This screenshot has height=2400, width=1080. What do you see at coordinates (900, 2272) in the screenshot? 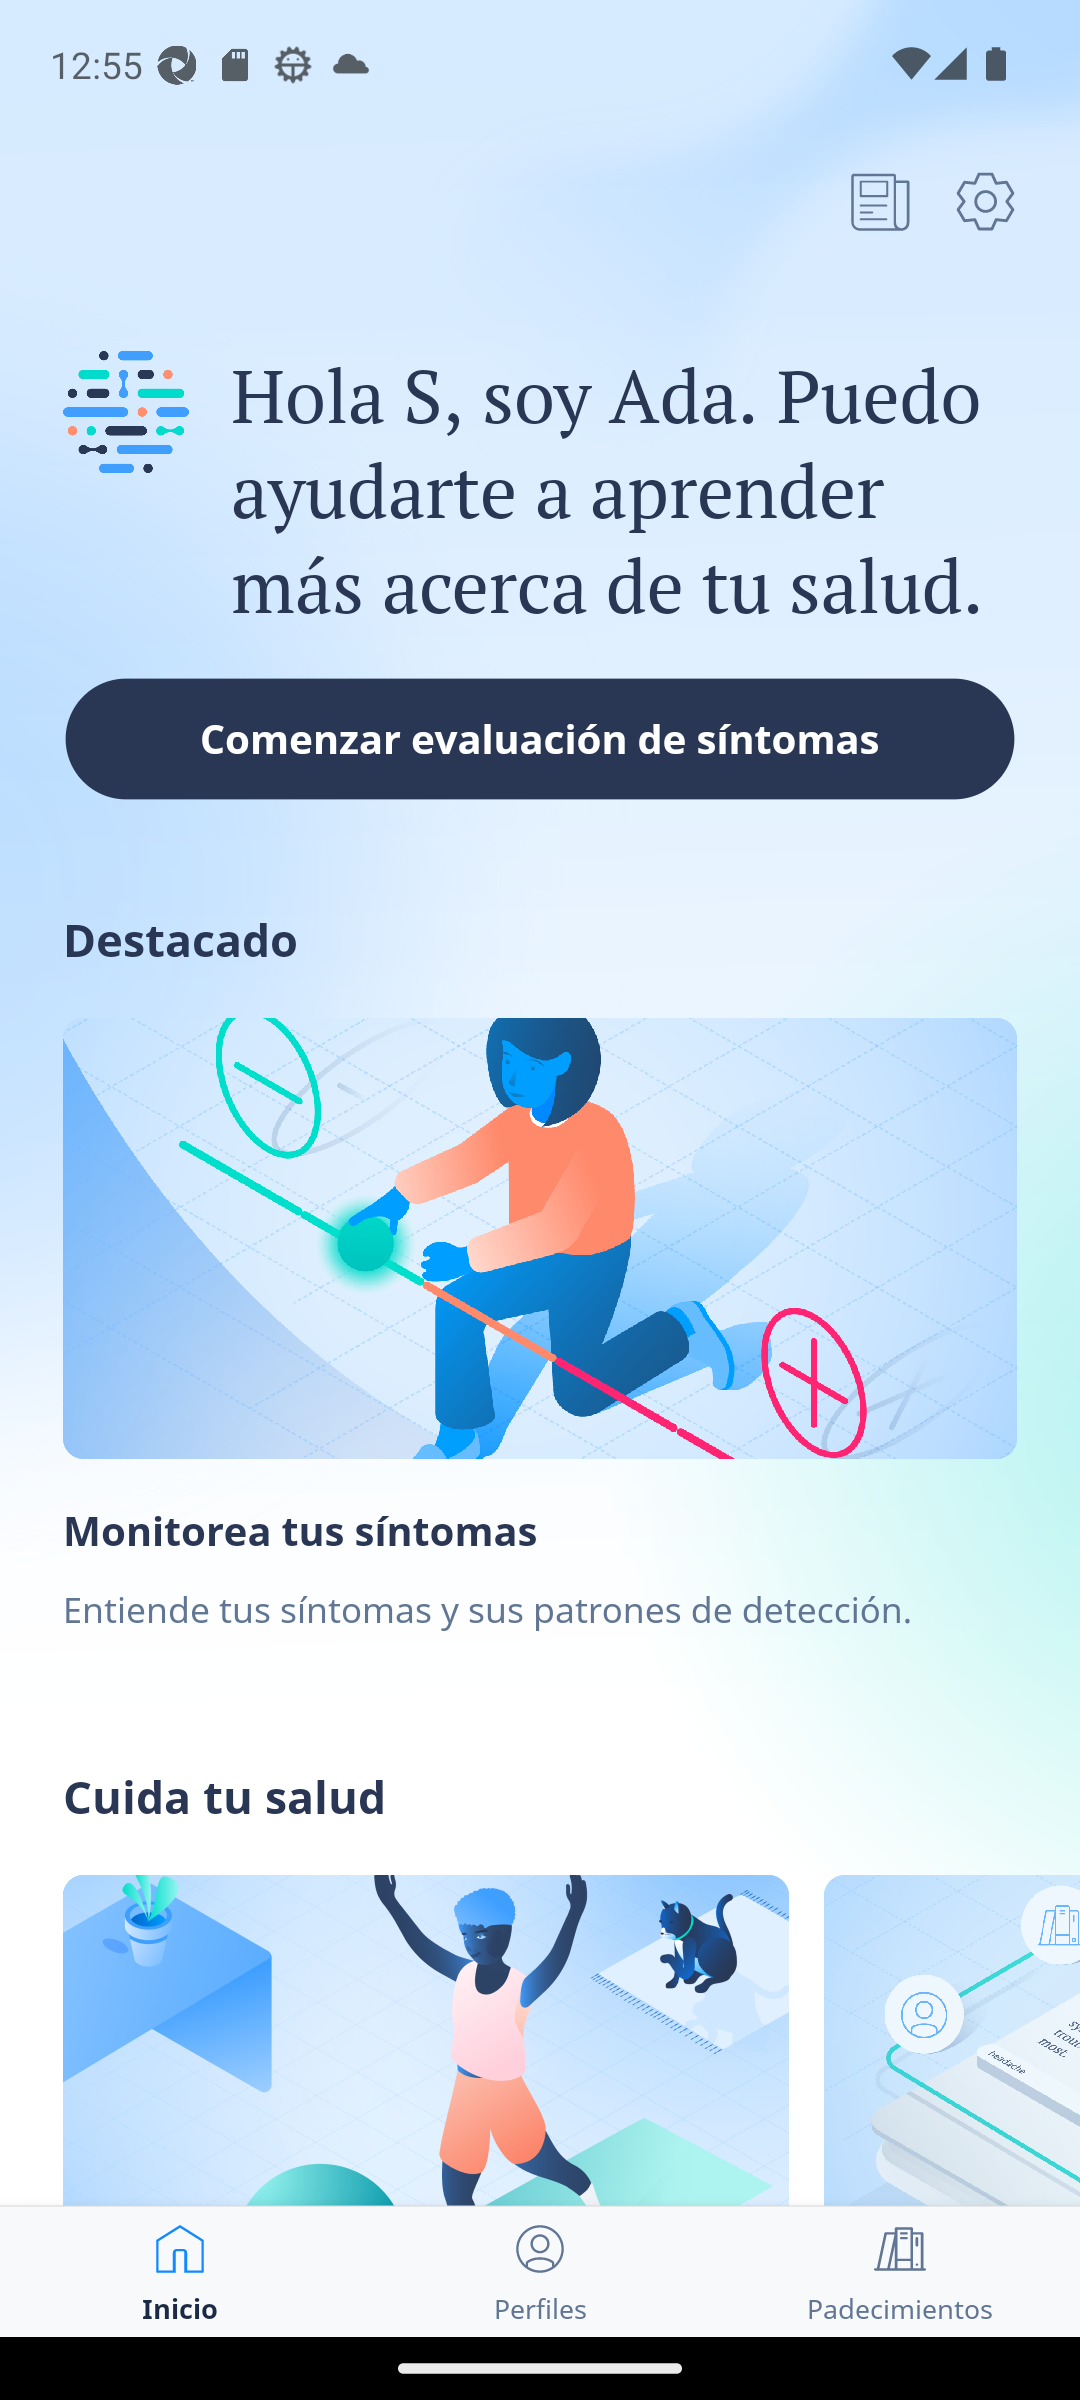
I see `Padecimientos` at bounding box center [900, 2272].